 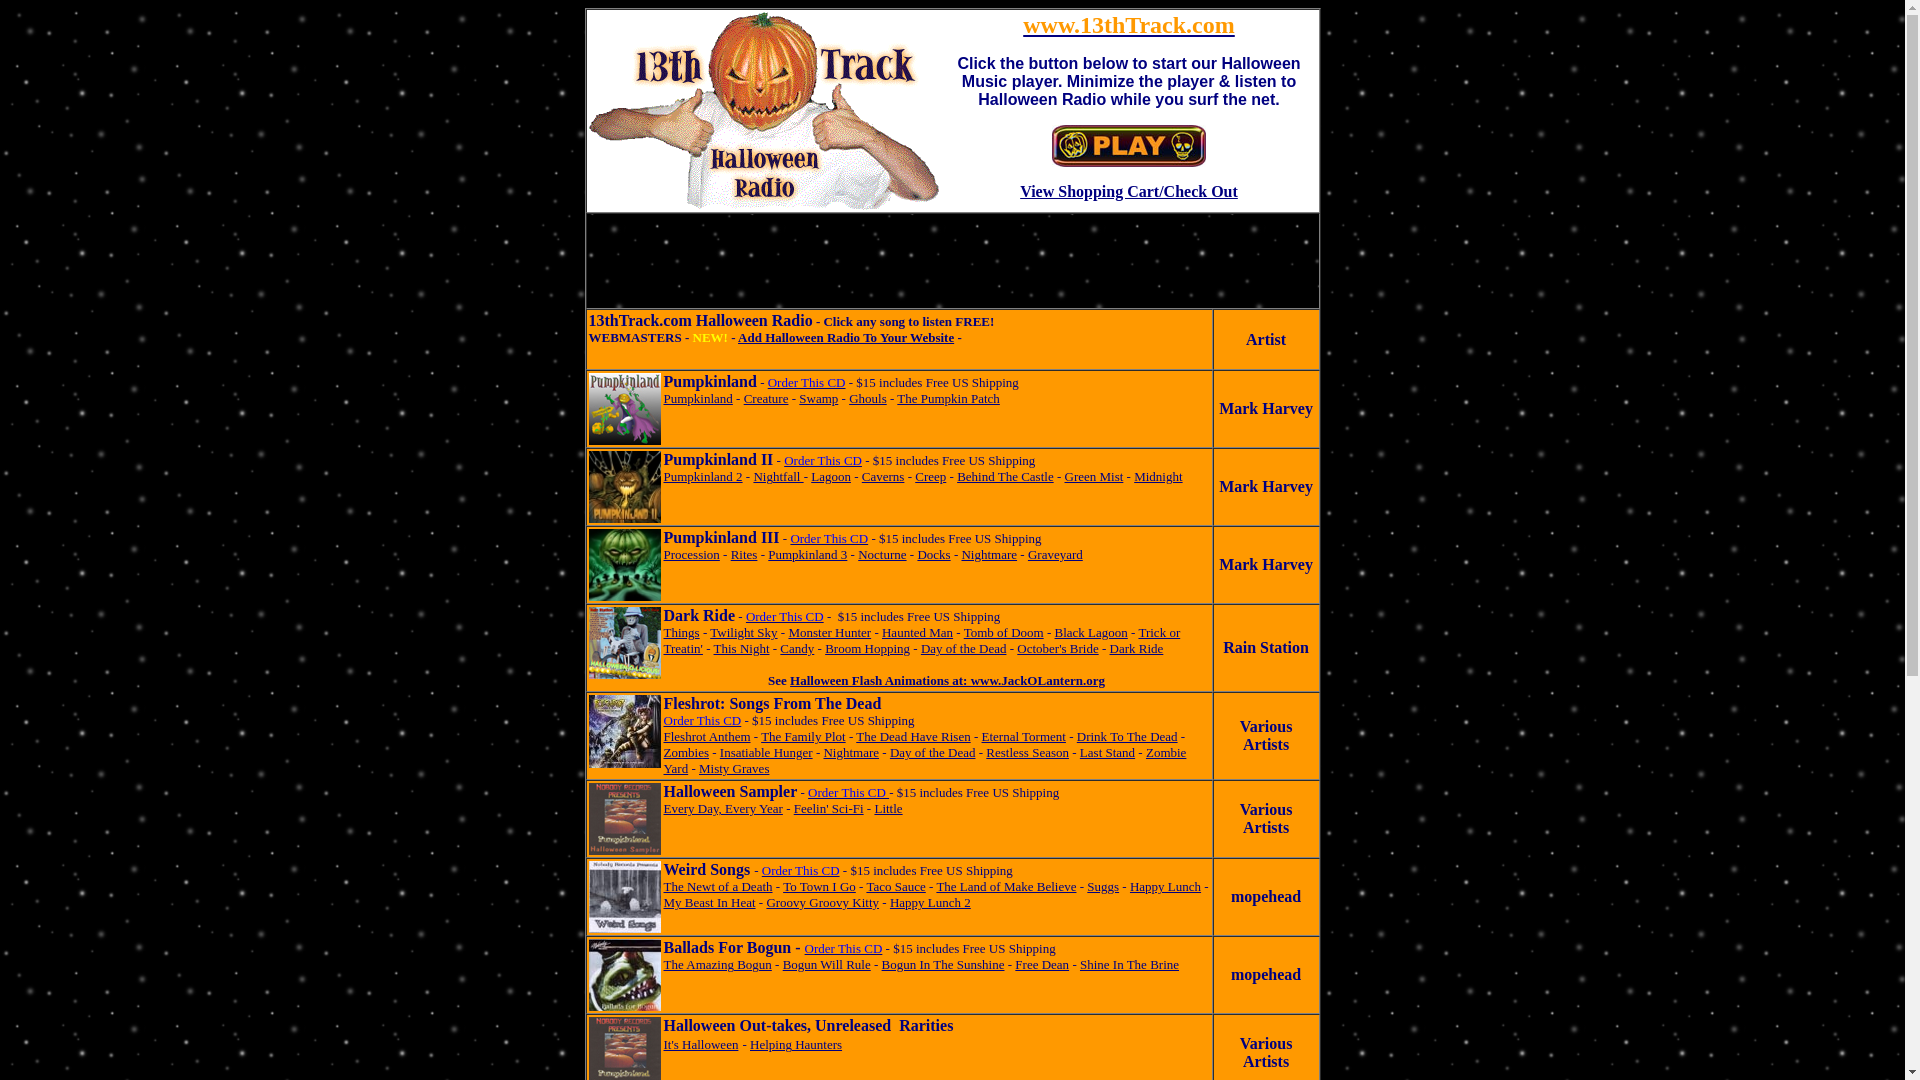 I want to click on Shine In The Brine, so click(x=1130, y=964).